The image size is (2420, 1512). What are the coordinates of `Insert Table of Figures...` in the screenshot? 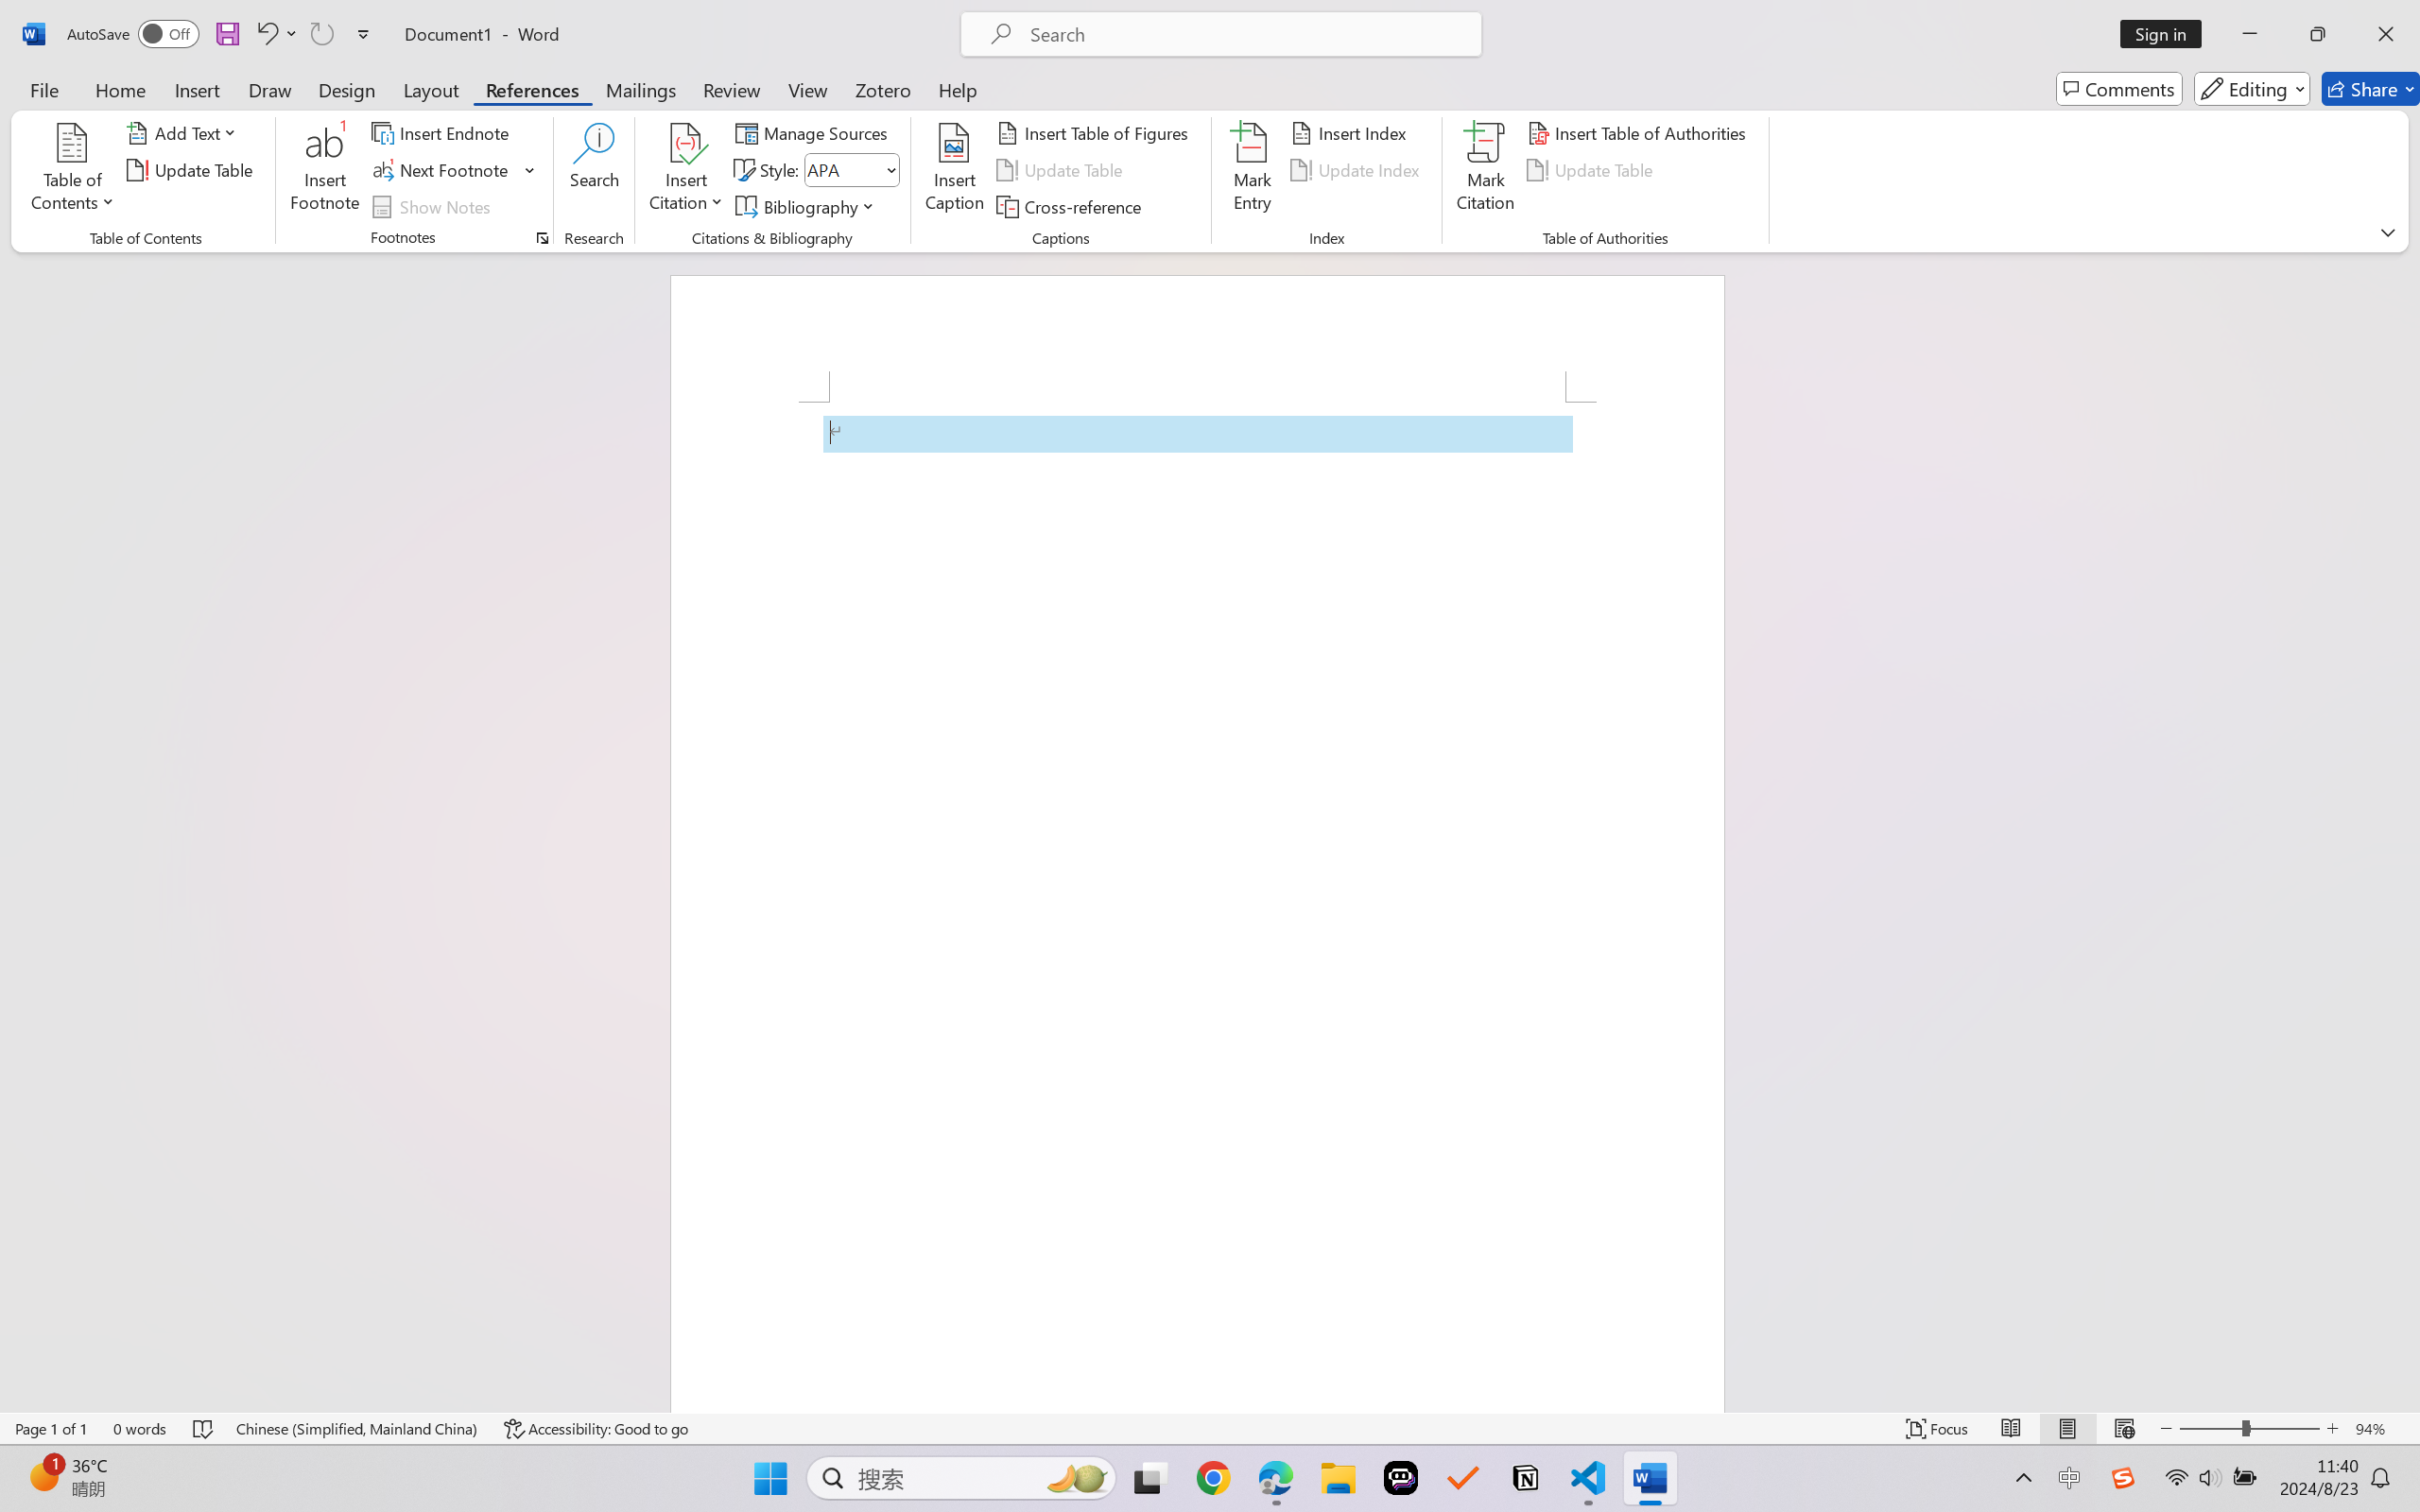 It's located at (1095, 132).